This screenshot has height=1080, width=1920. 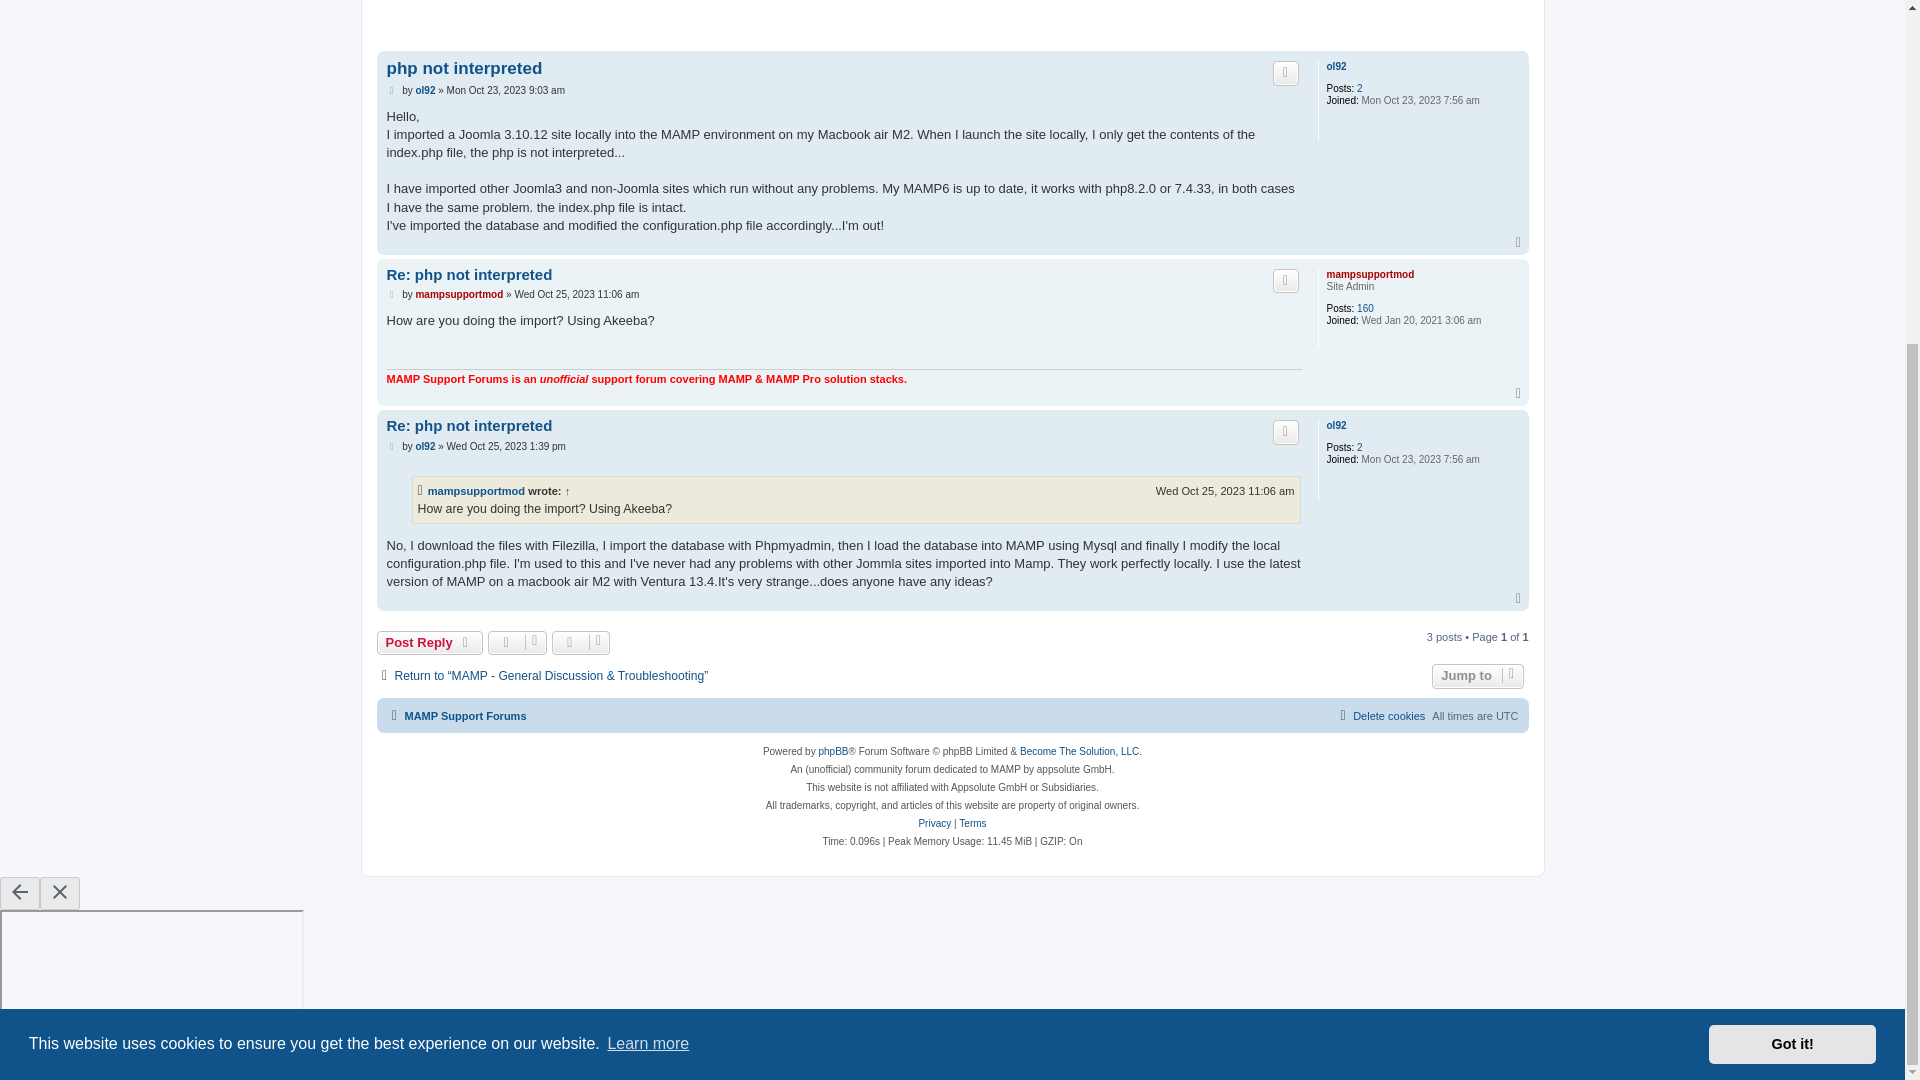 What do you see at coordinates (1366, 309) in the screenshot?
I see `160` at bounding box center [1366, 309].